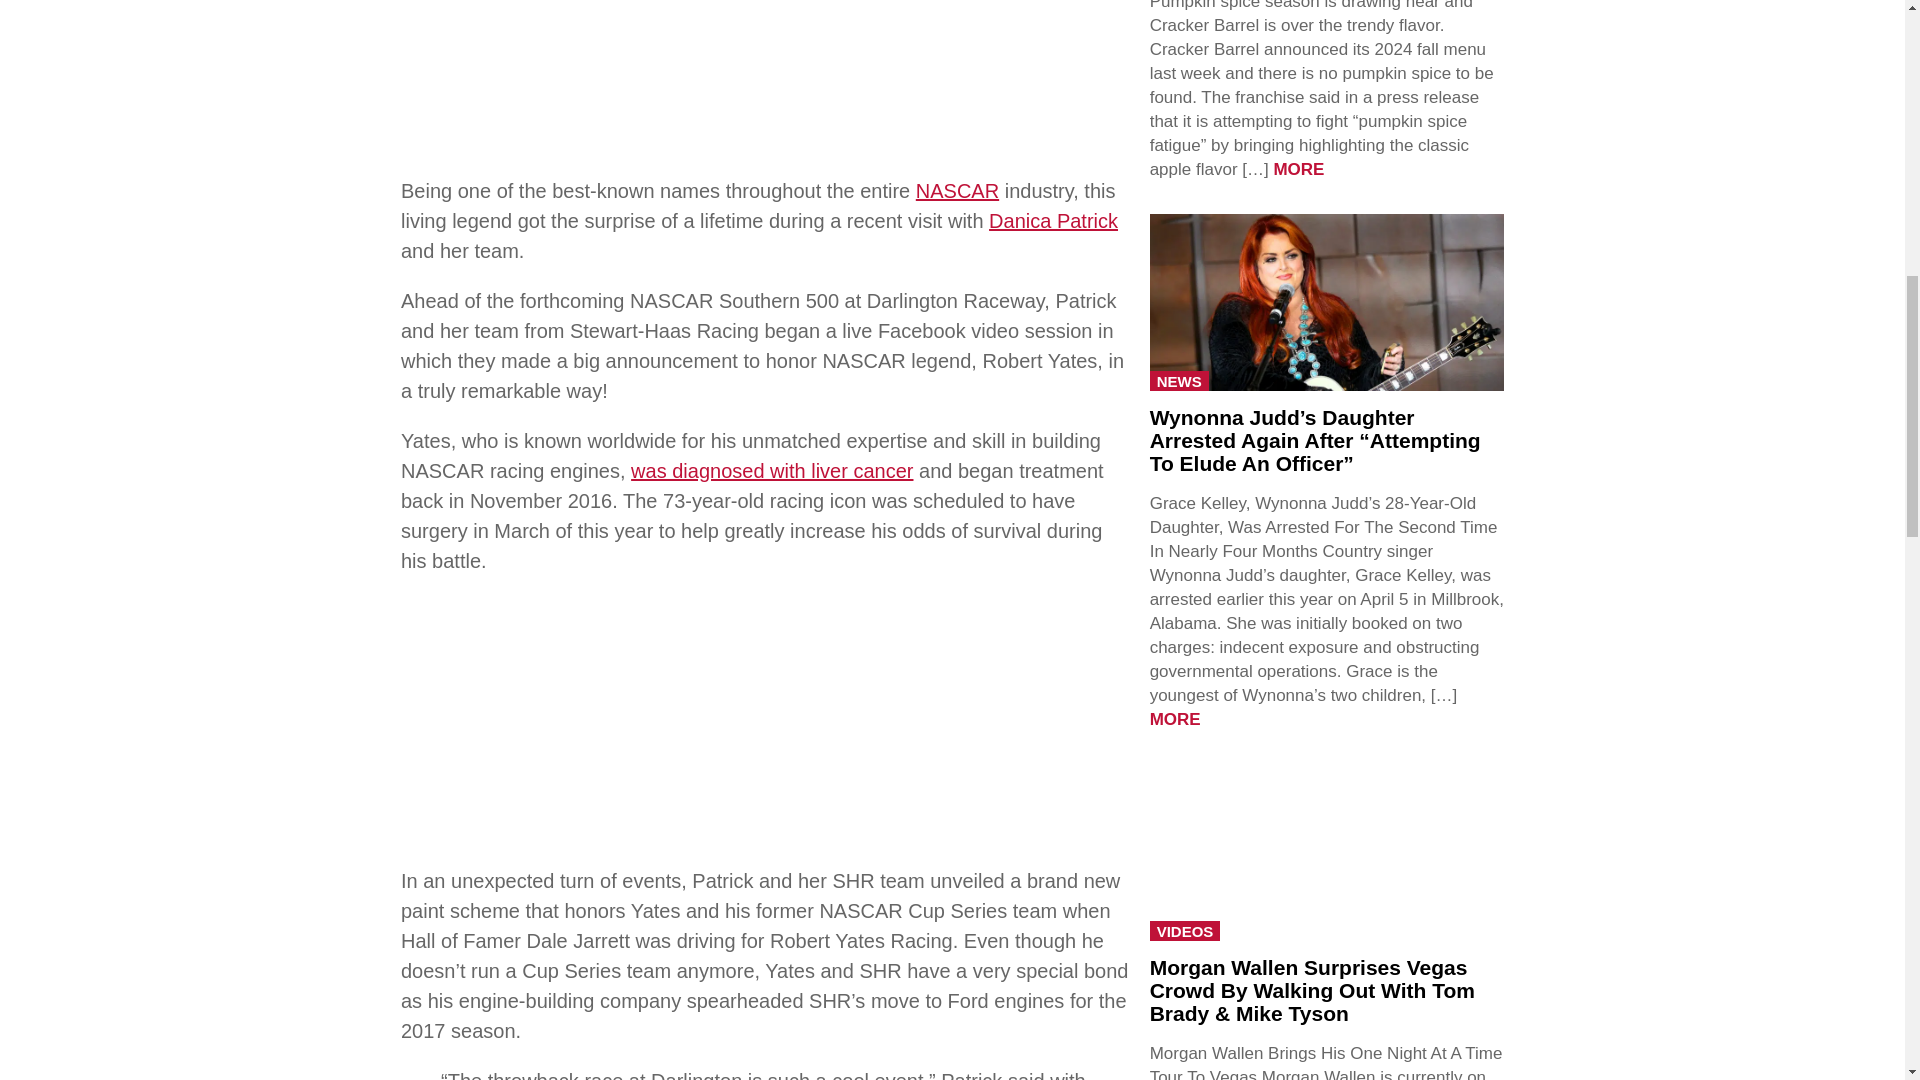 The image size is (1920, 1080). Describe the element at coordinates (772, 470) in the screenshot. I see `was diagnosed with liver cancer` at that location.